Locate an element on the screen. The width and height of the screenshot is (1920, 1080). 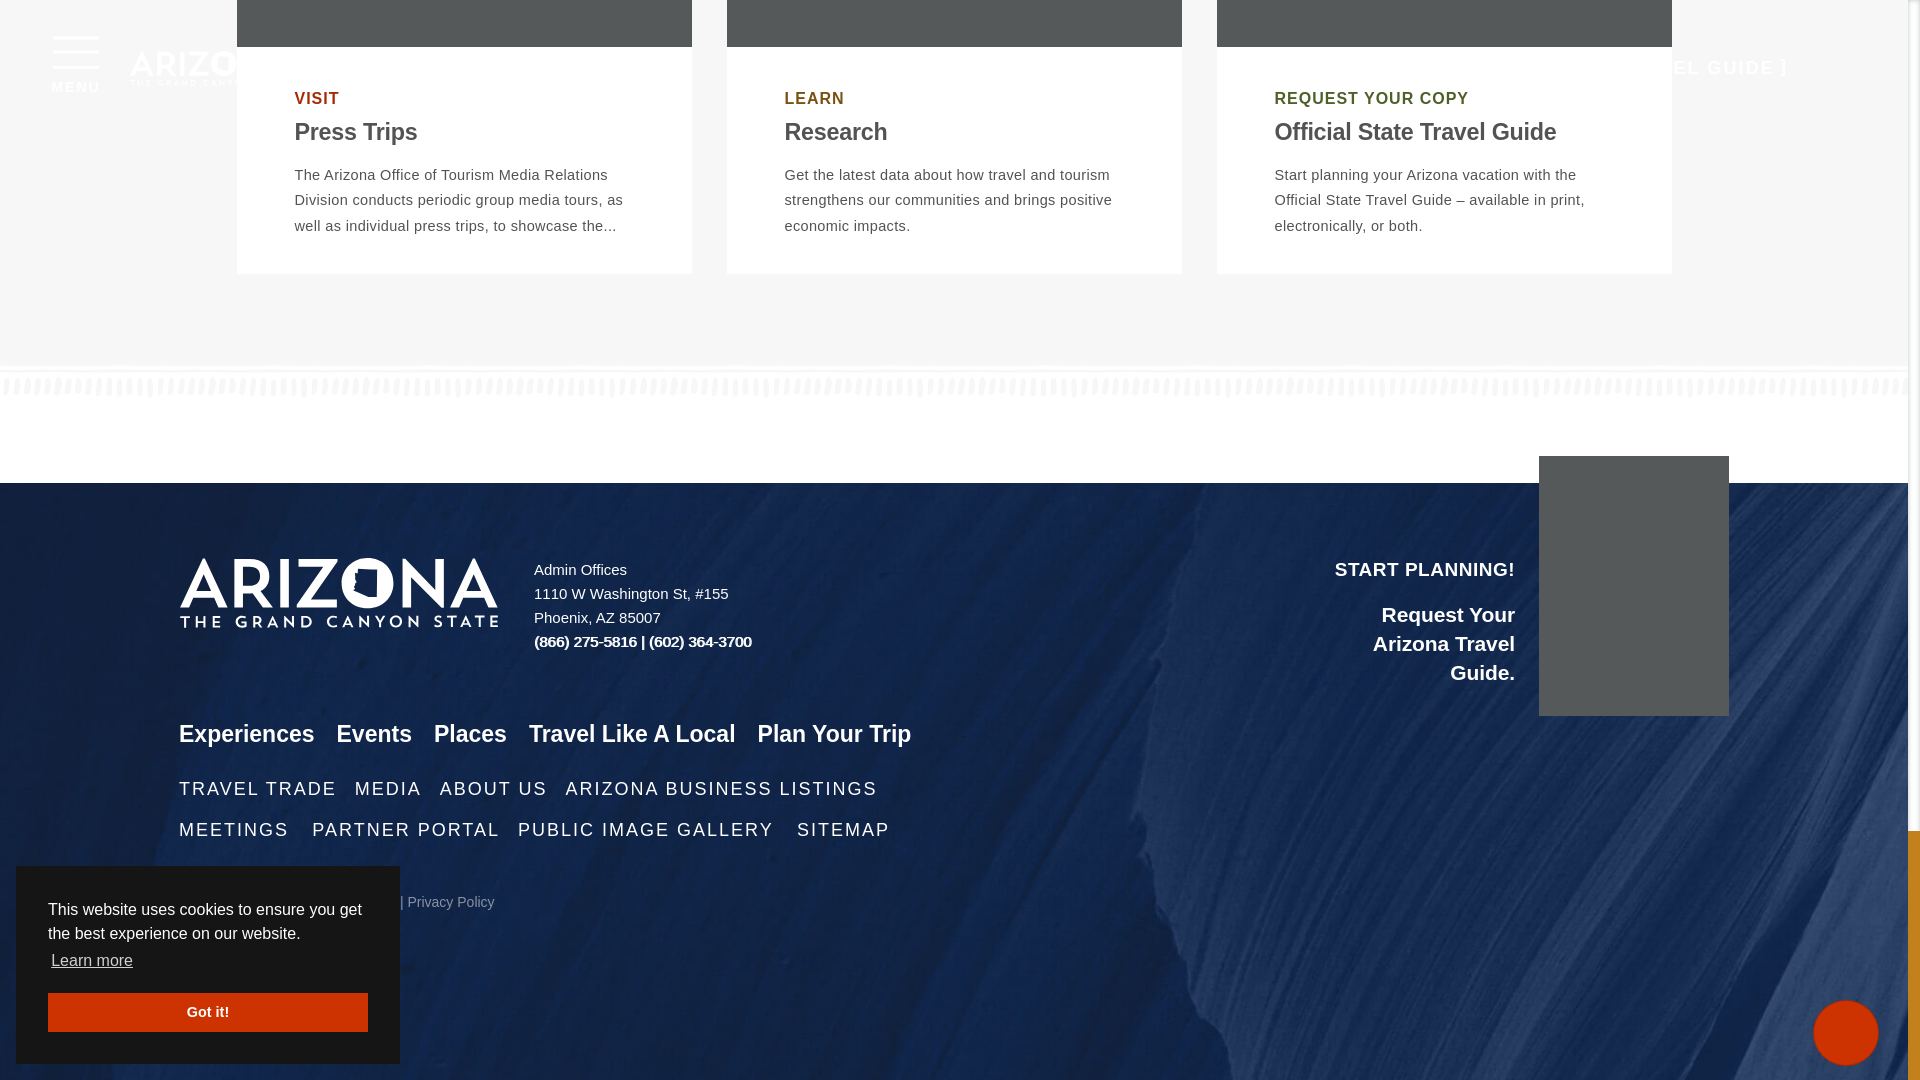
Experiences is located at coordinates (258, 739).